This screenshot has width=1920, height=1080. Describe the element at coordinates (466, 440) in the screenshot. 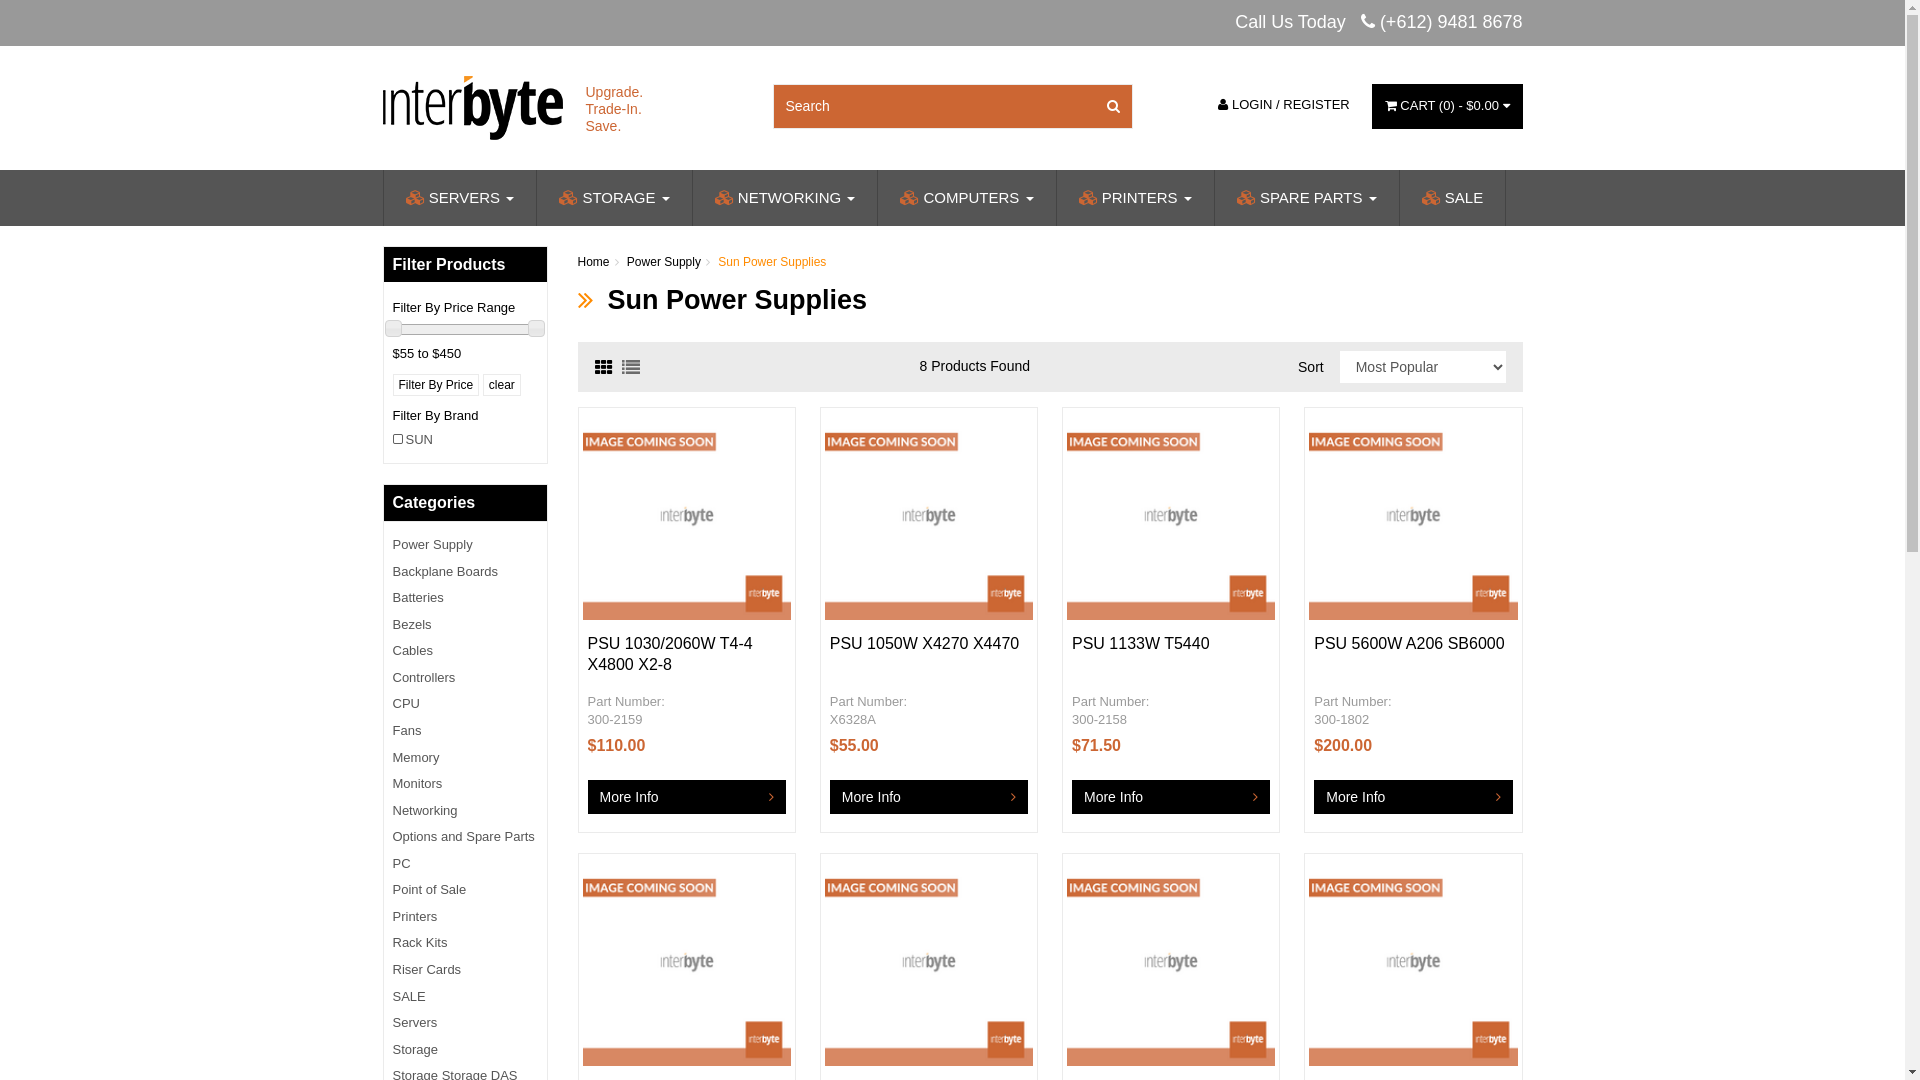

I see `SUN` at that location.